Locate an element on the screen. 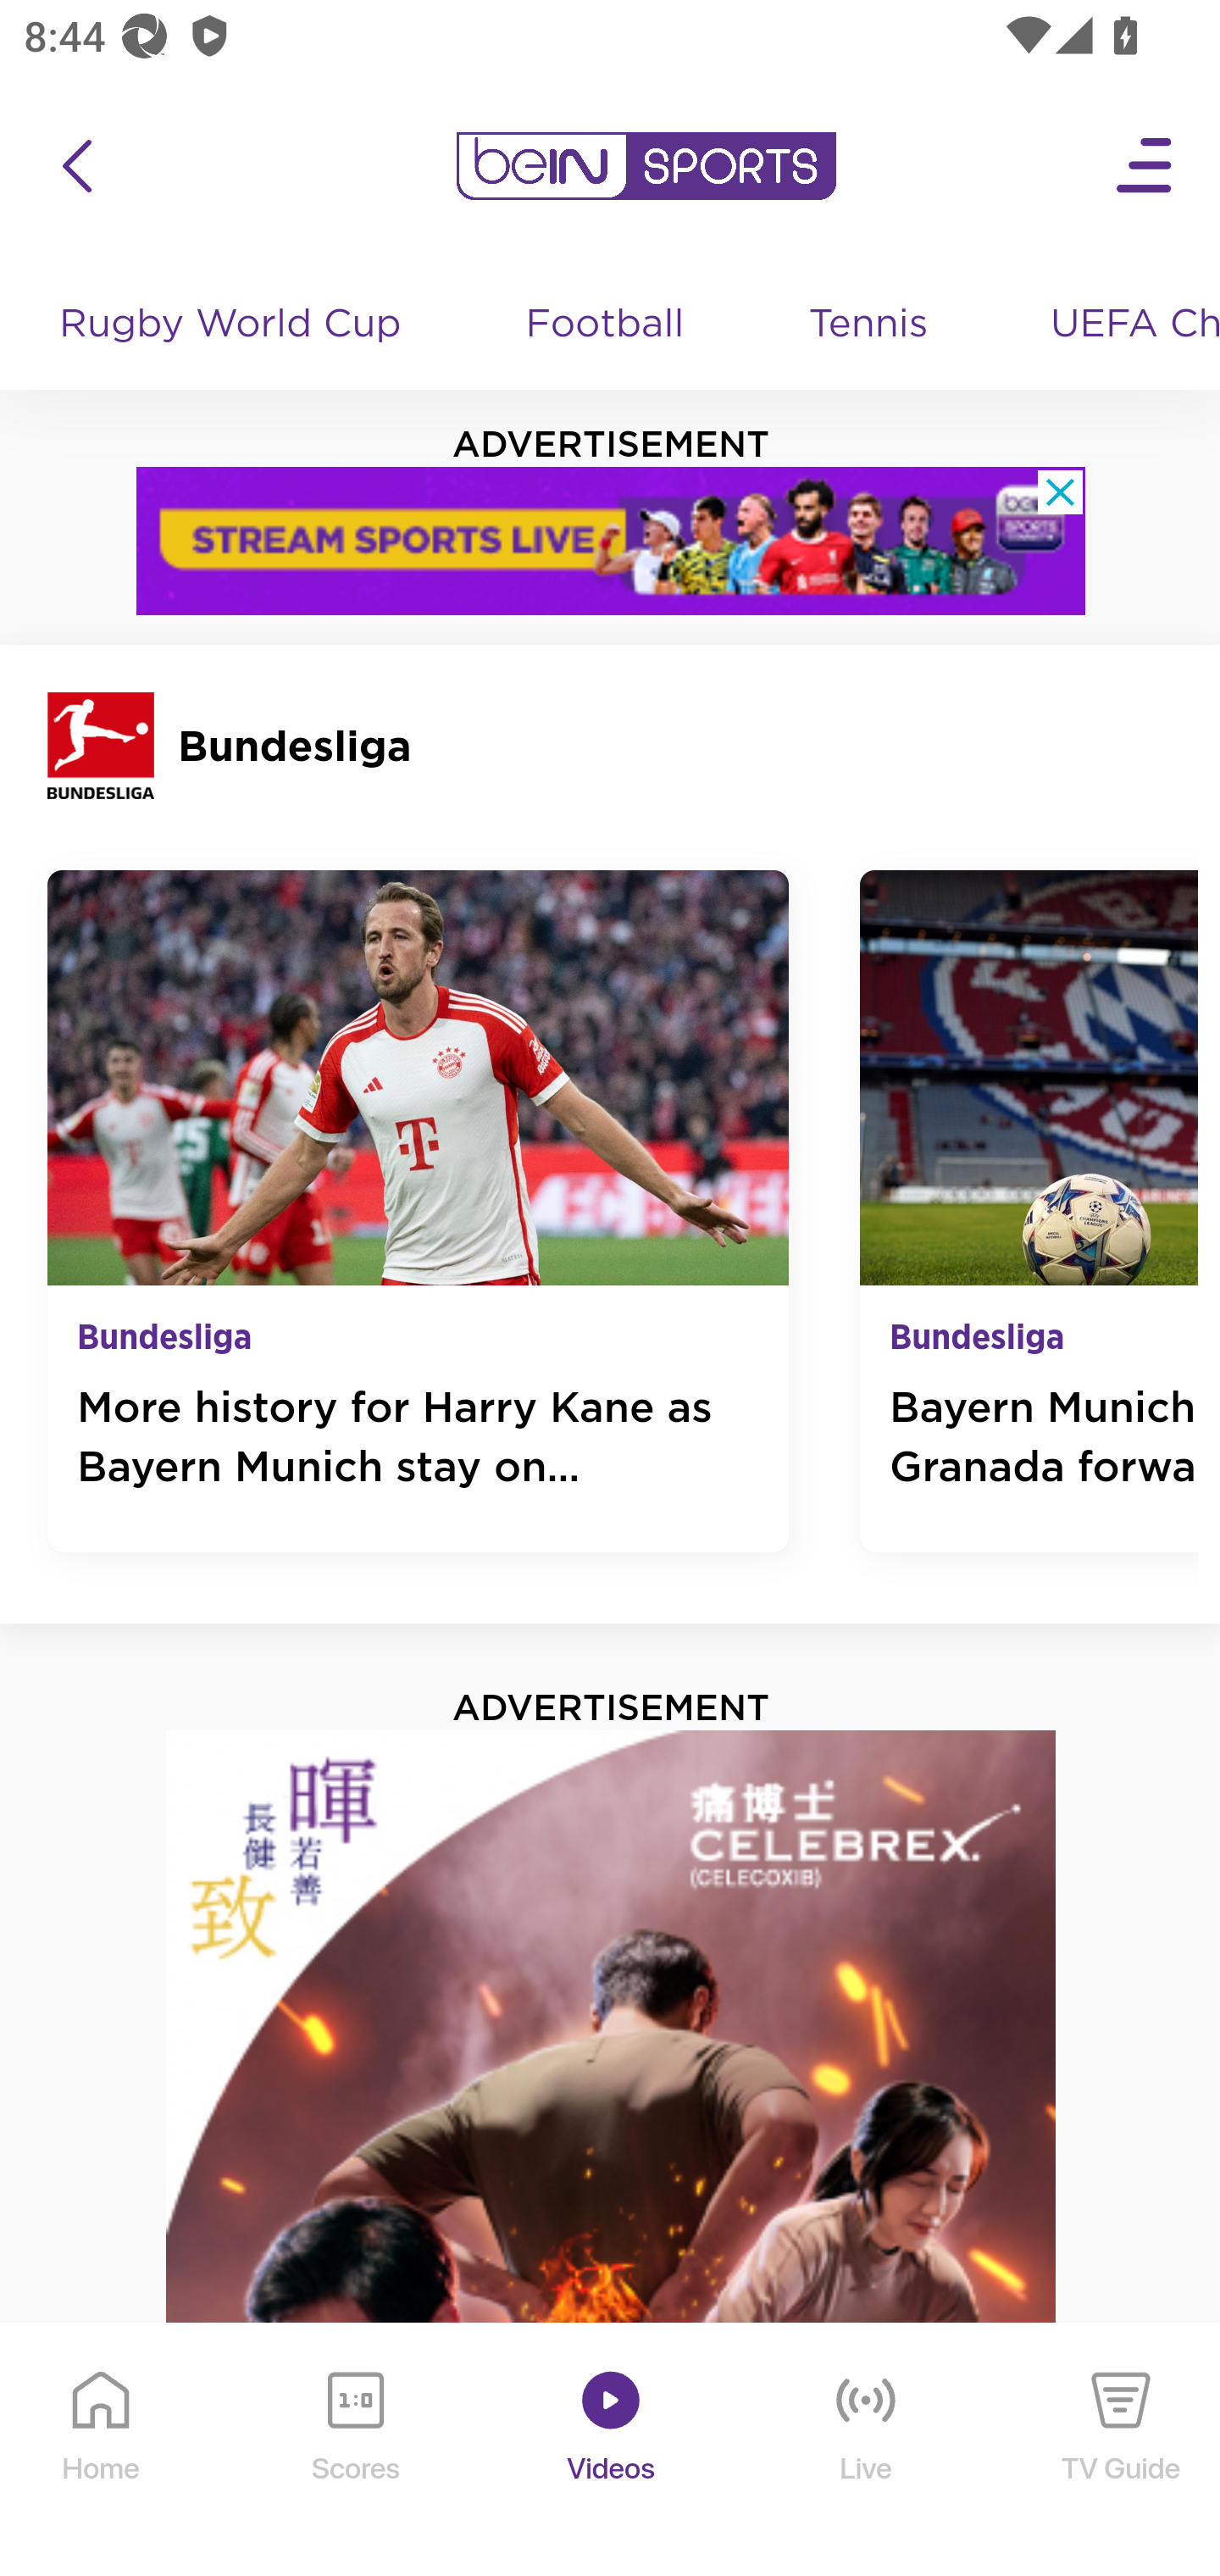 The width and height of the screenshot is (1220, 2576). Home Home Icon Home is located at coordinates (102, 2451).